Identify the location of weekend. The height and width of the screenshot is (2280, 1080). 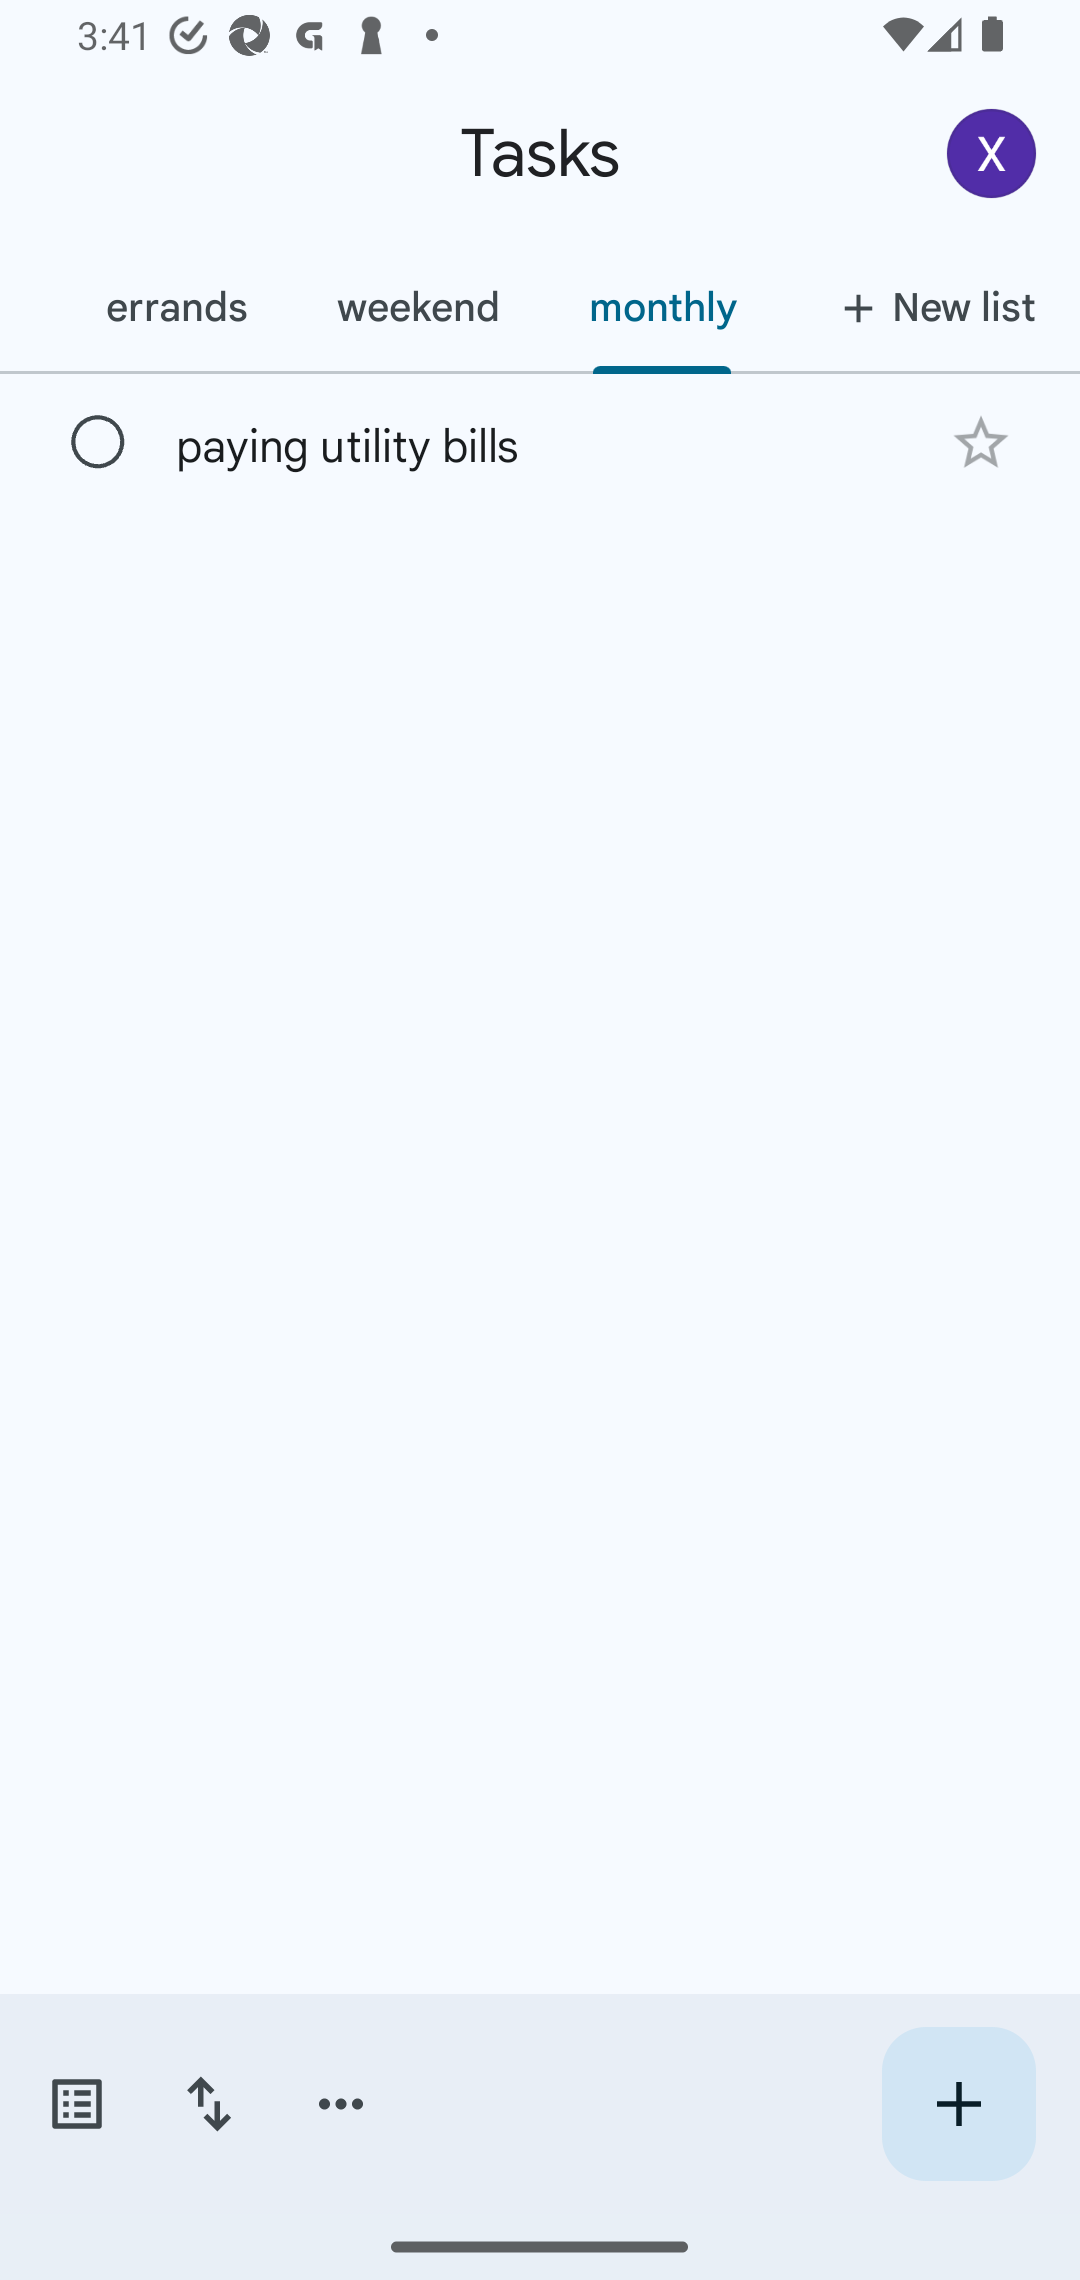
(418, 307).